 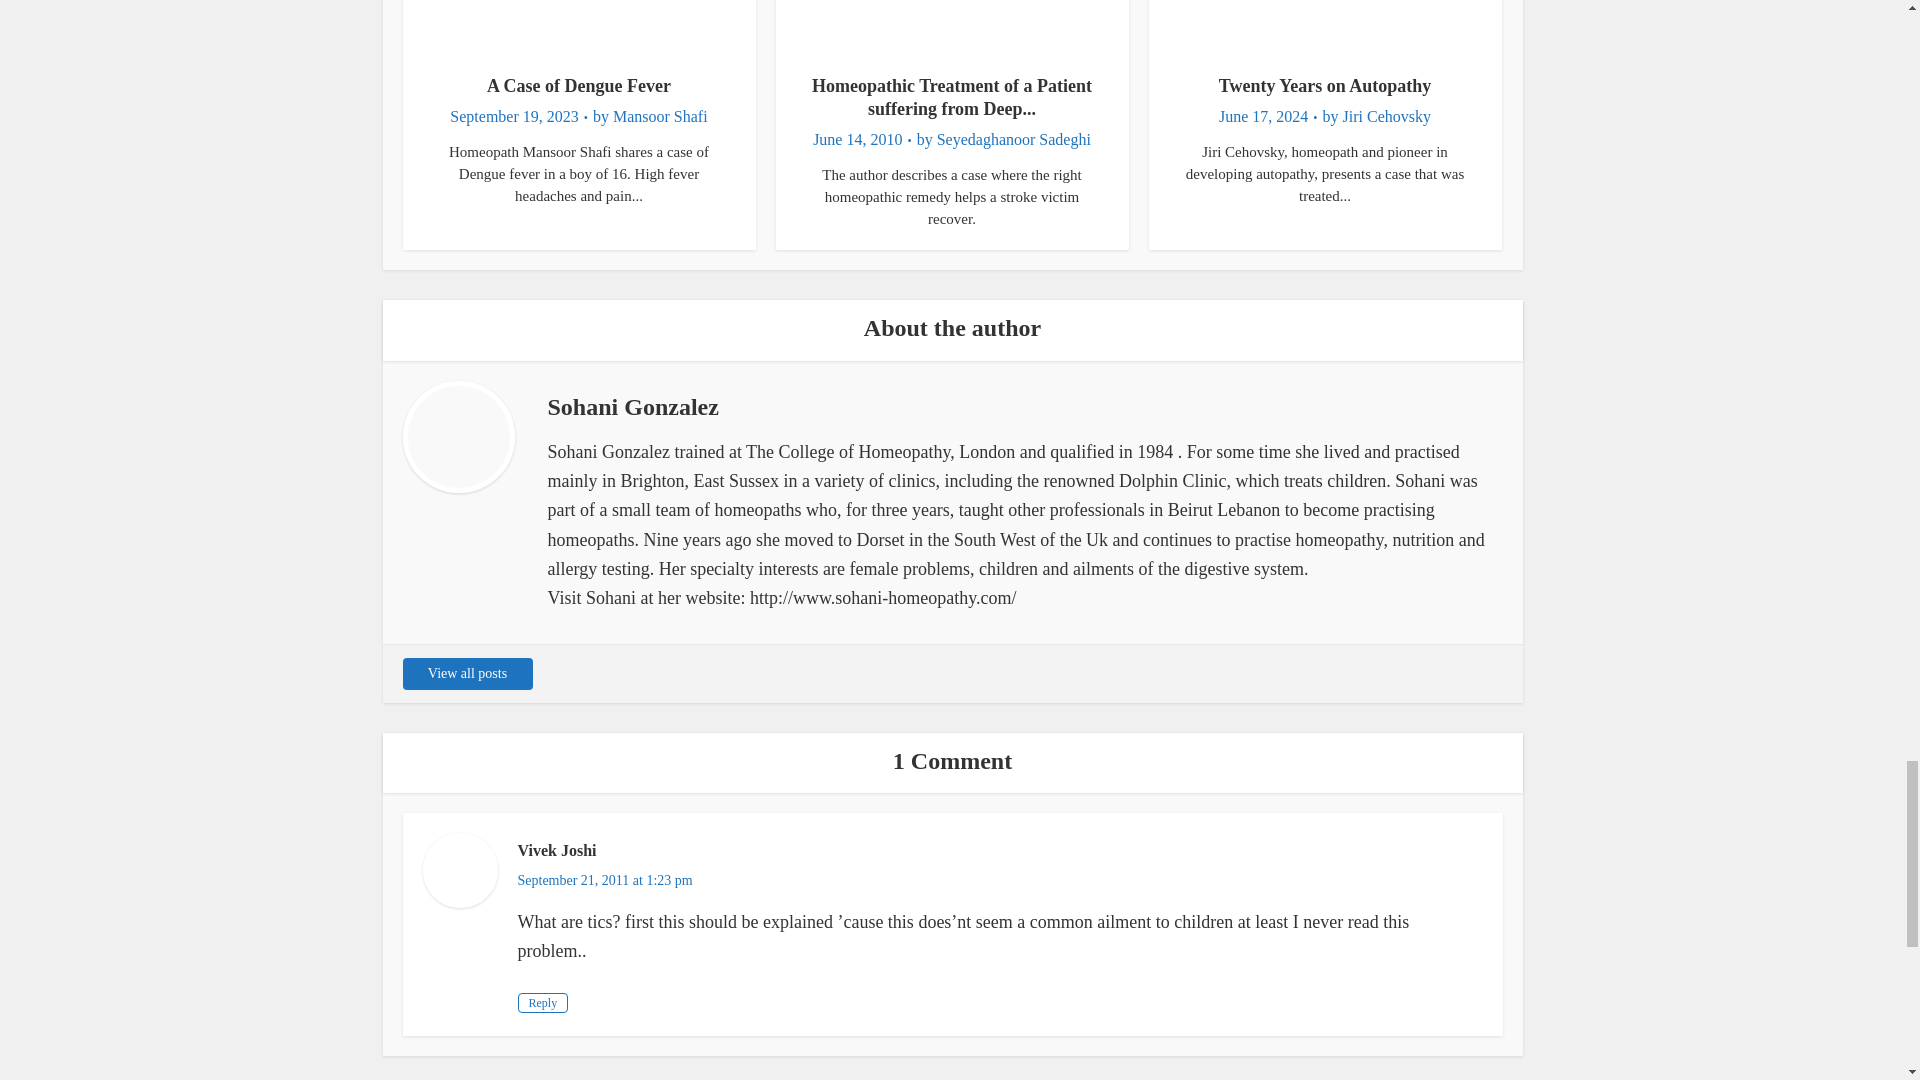 I want to click on A Case of Dengue Fever, so click(x=578, y=86).